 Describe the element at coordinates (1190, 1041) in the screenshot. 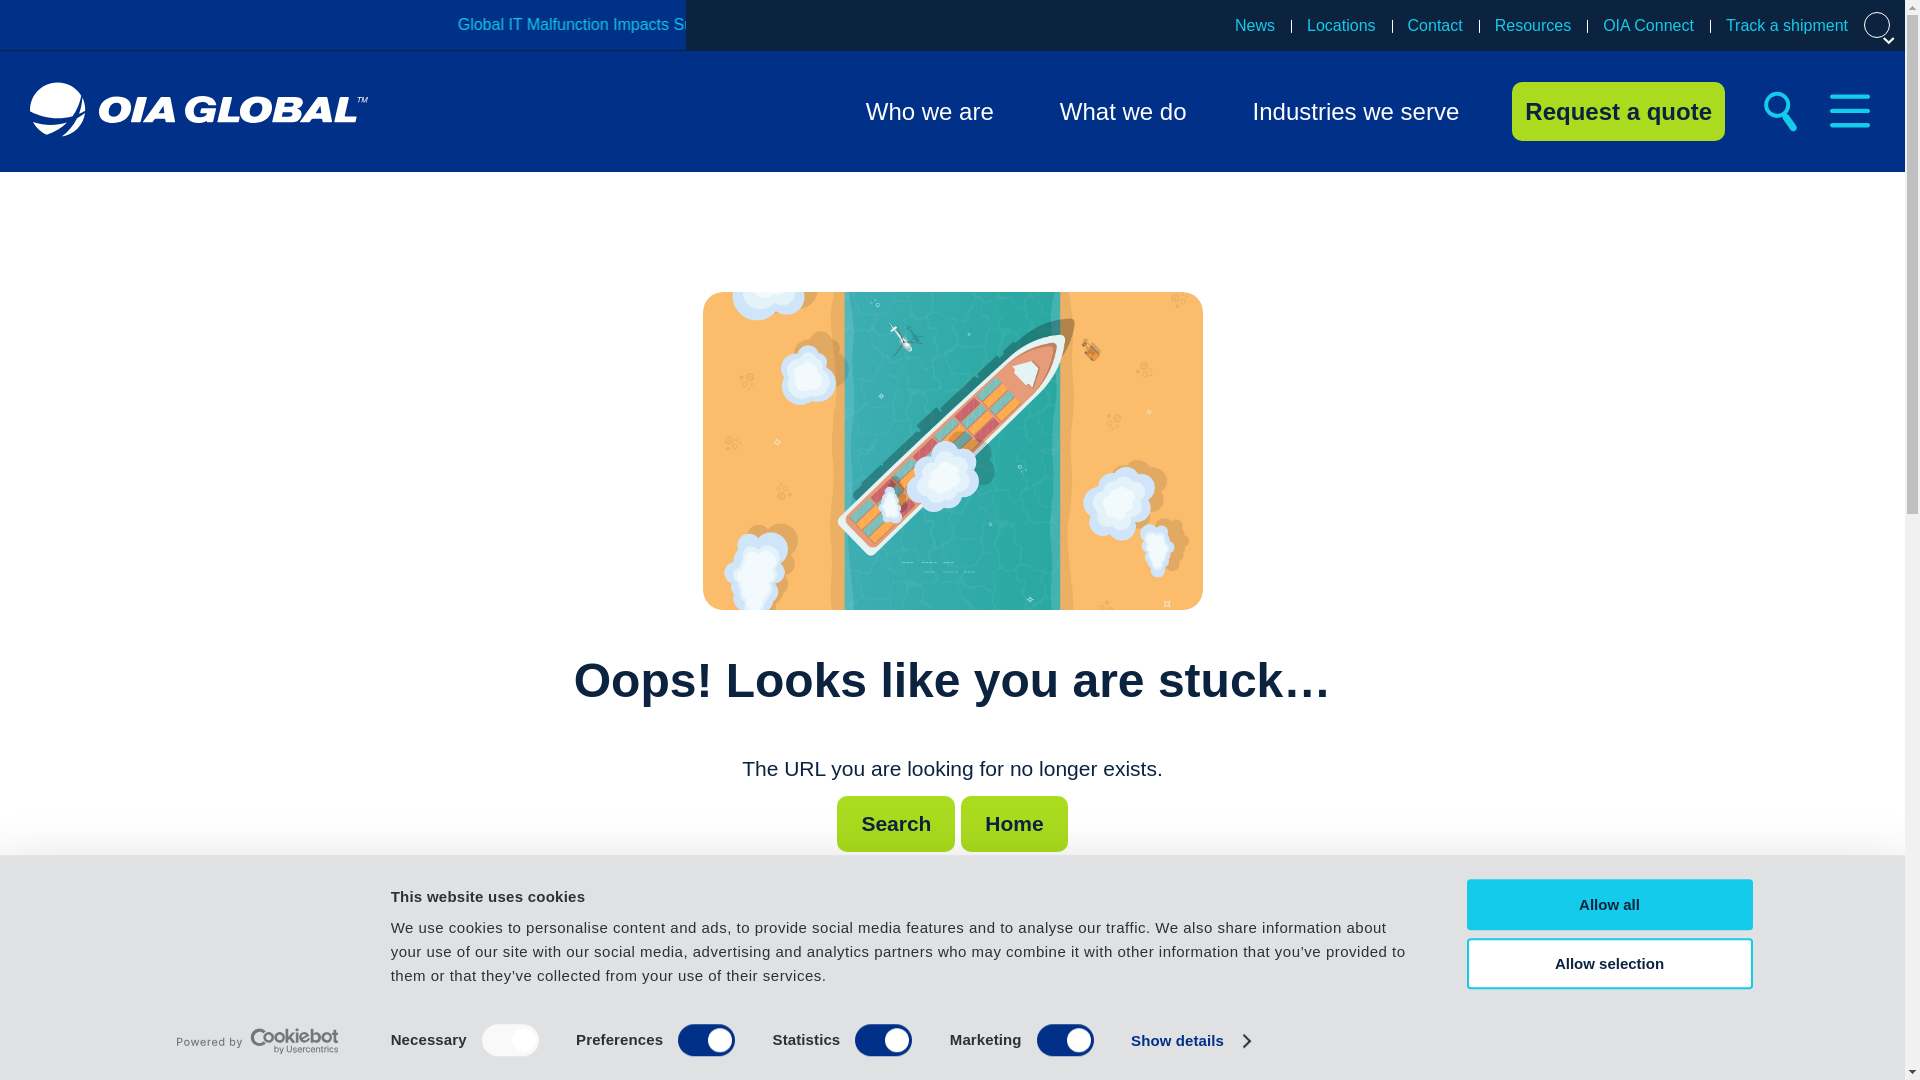

I see `Show details` at that location.